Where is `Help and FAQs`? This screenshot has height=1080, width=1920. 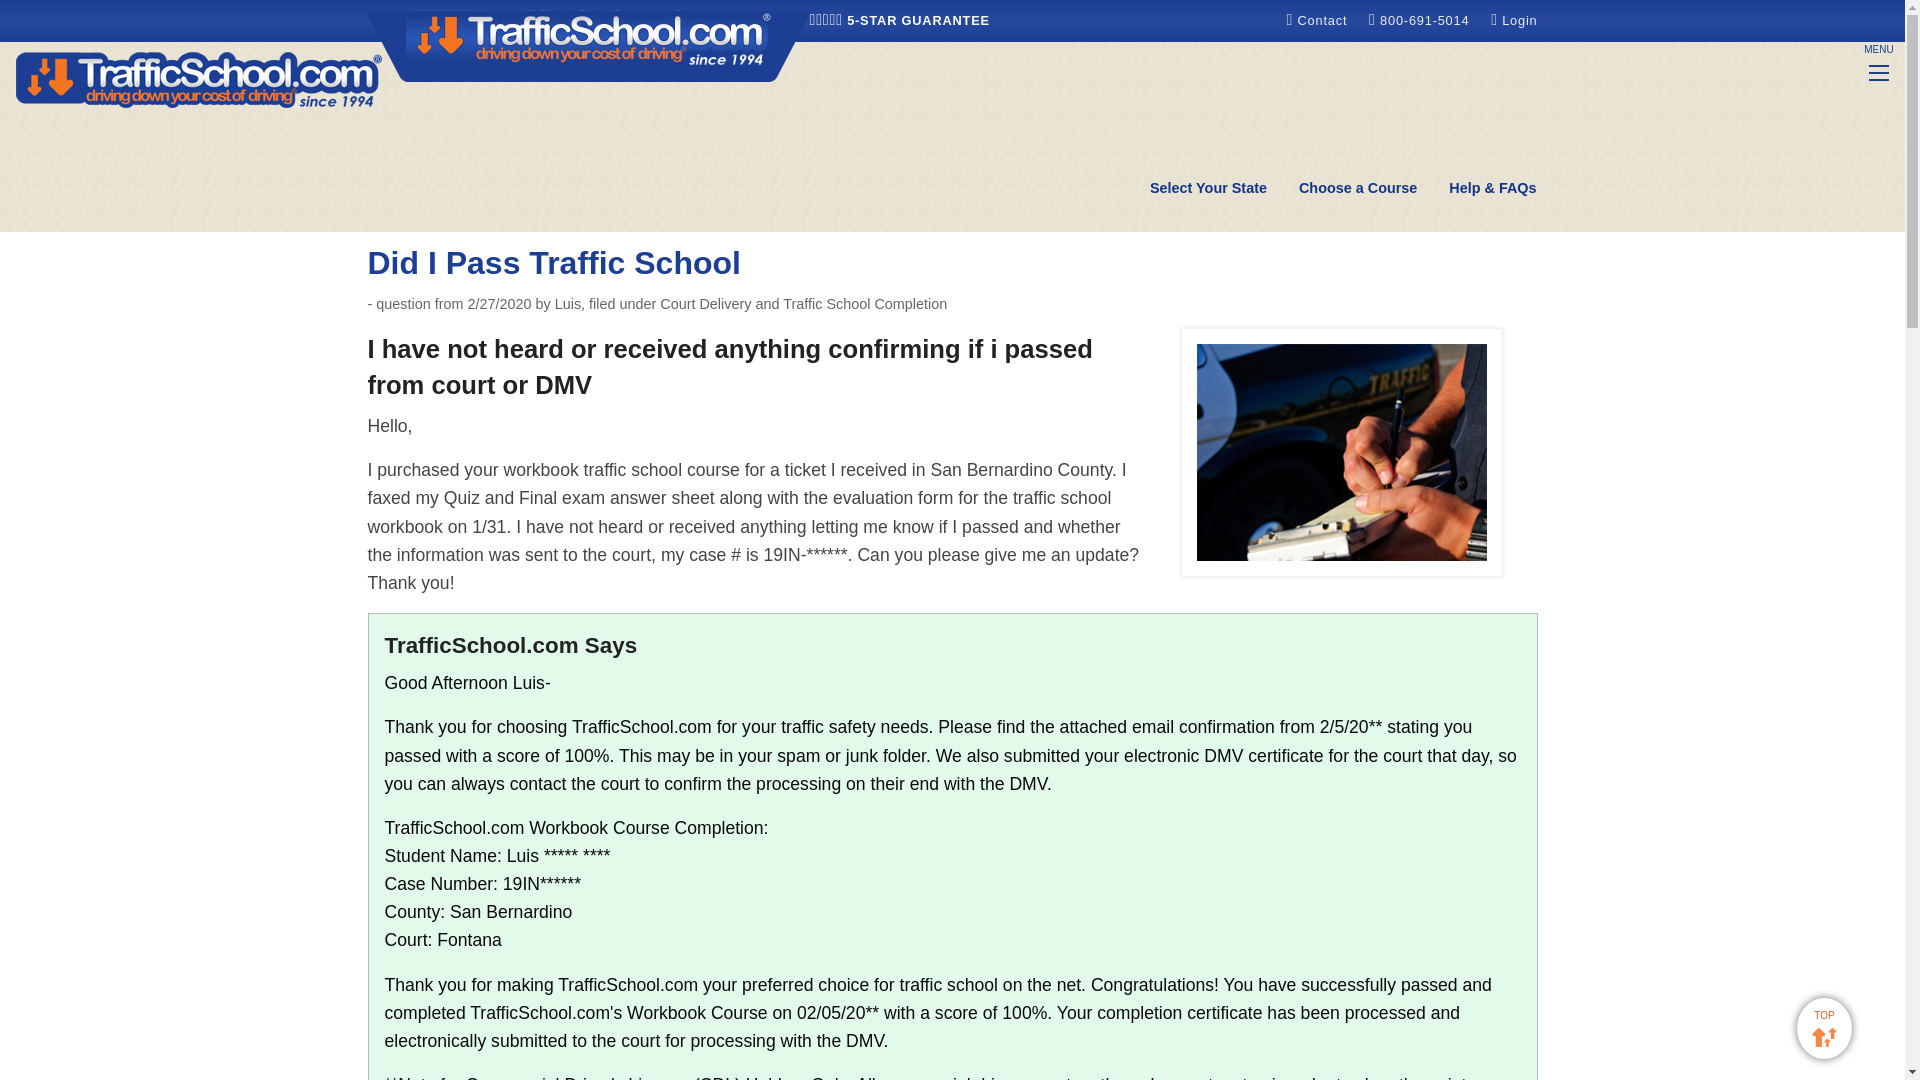 Help and FAQs is located at coordinates (1492, 188).